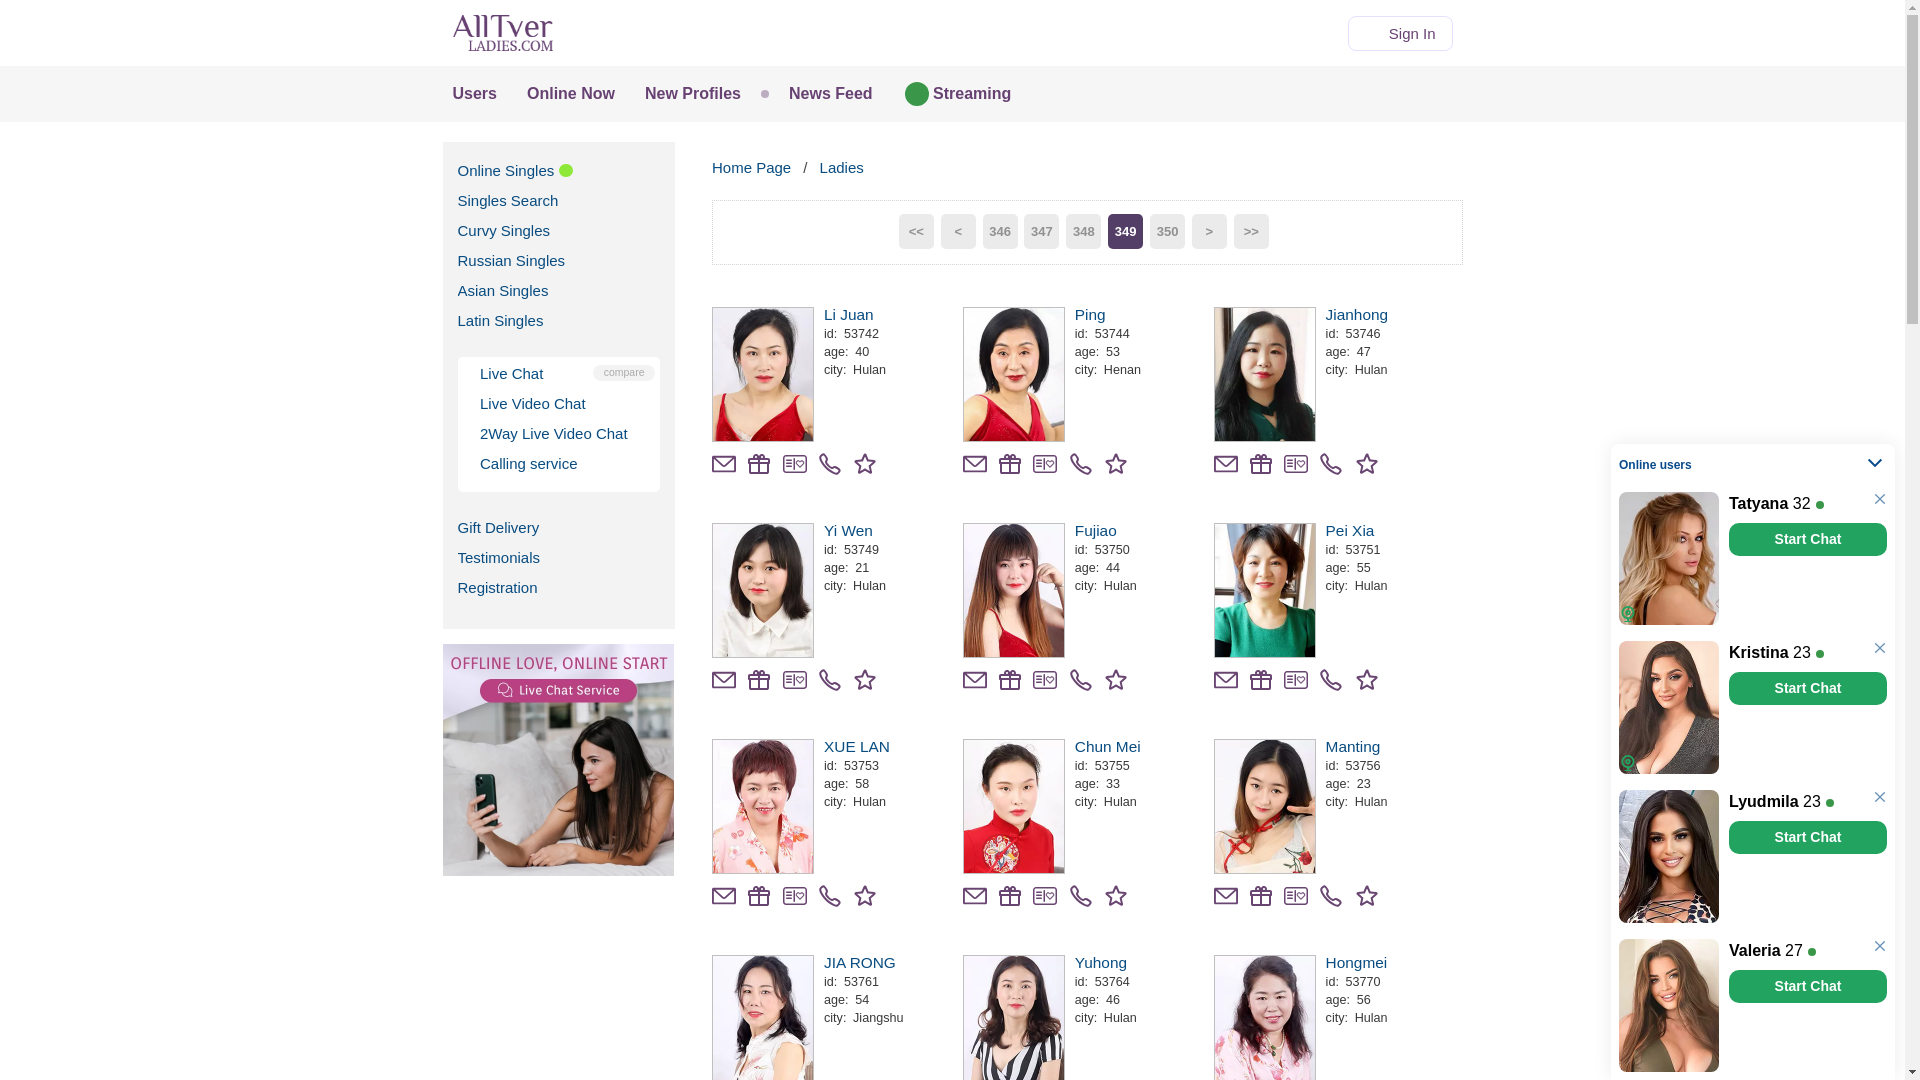 The height and width of the screenshot is (1080, 1920). I want to click on Users, so click(473, 94).